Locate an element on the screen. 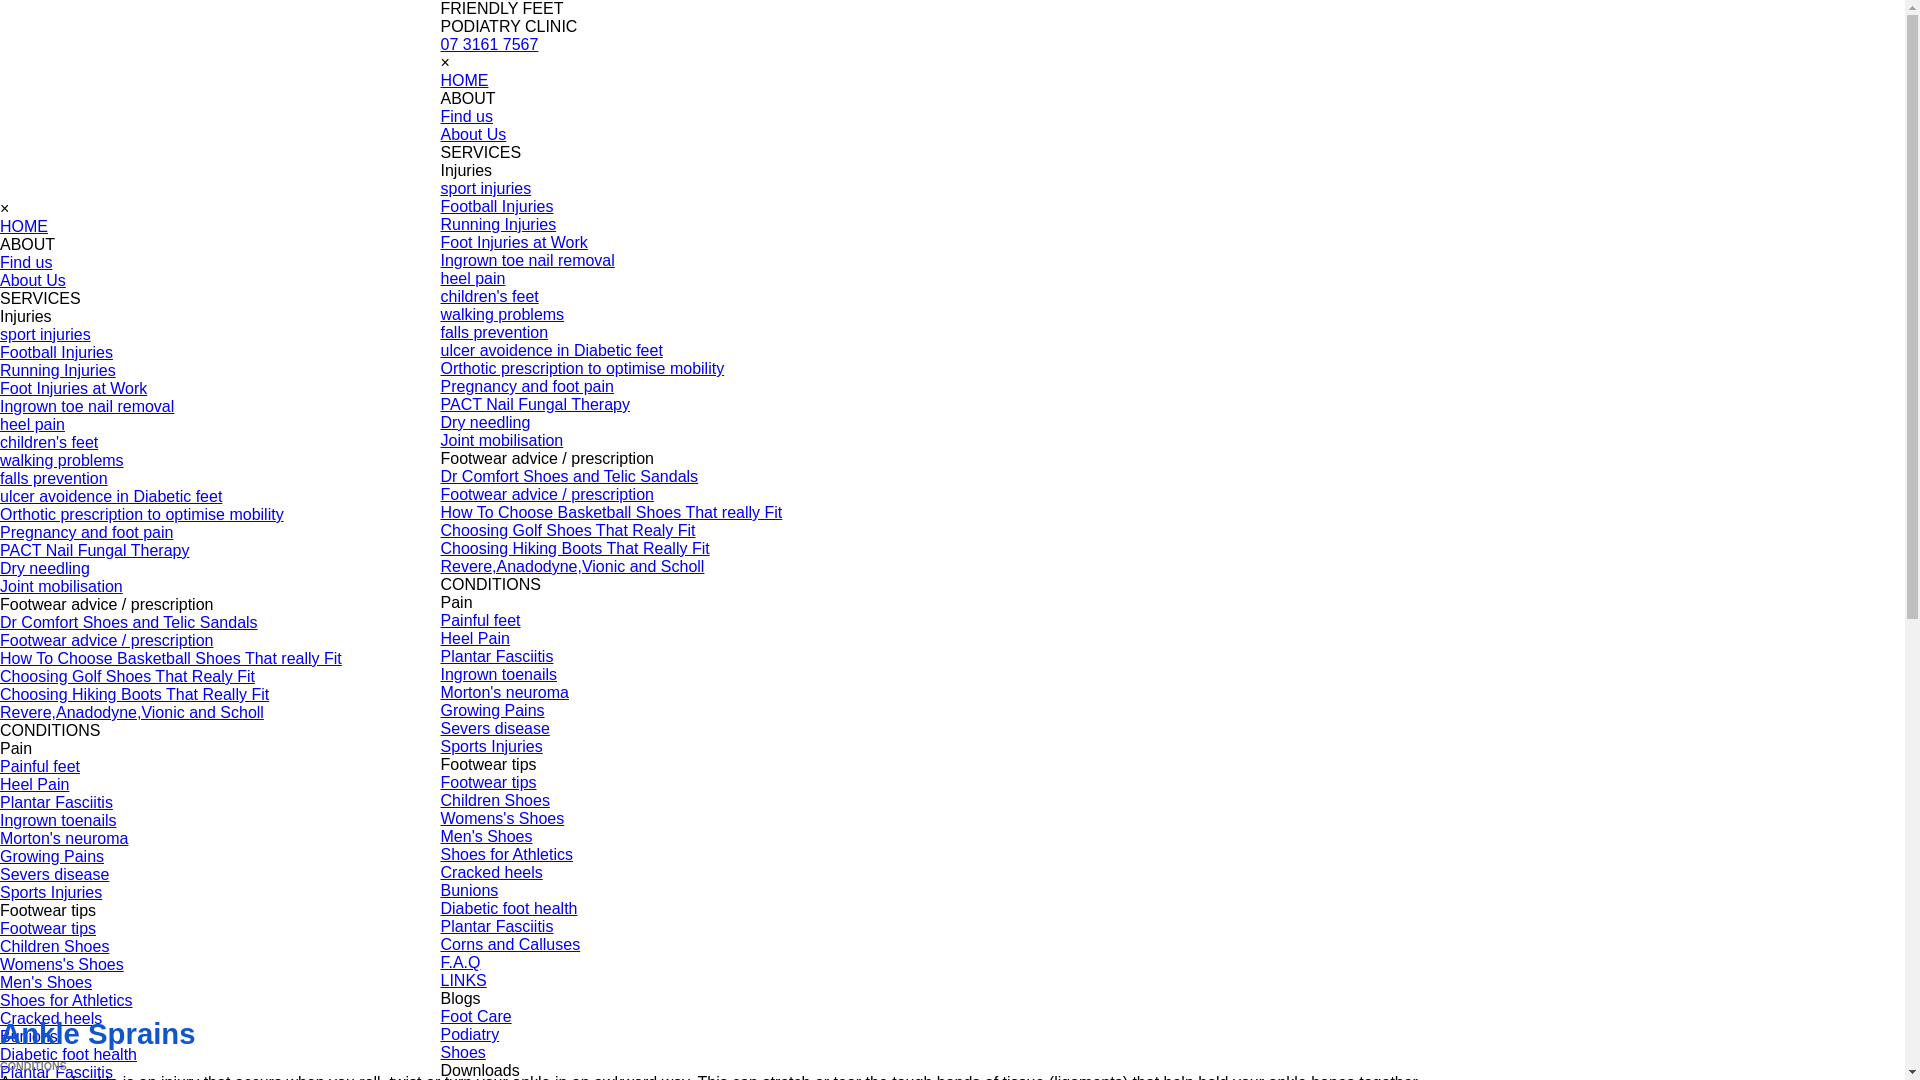 The height and width of the screenshot is (1080, 1920). Footwear tips is located at coordinates (48, 928).